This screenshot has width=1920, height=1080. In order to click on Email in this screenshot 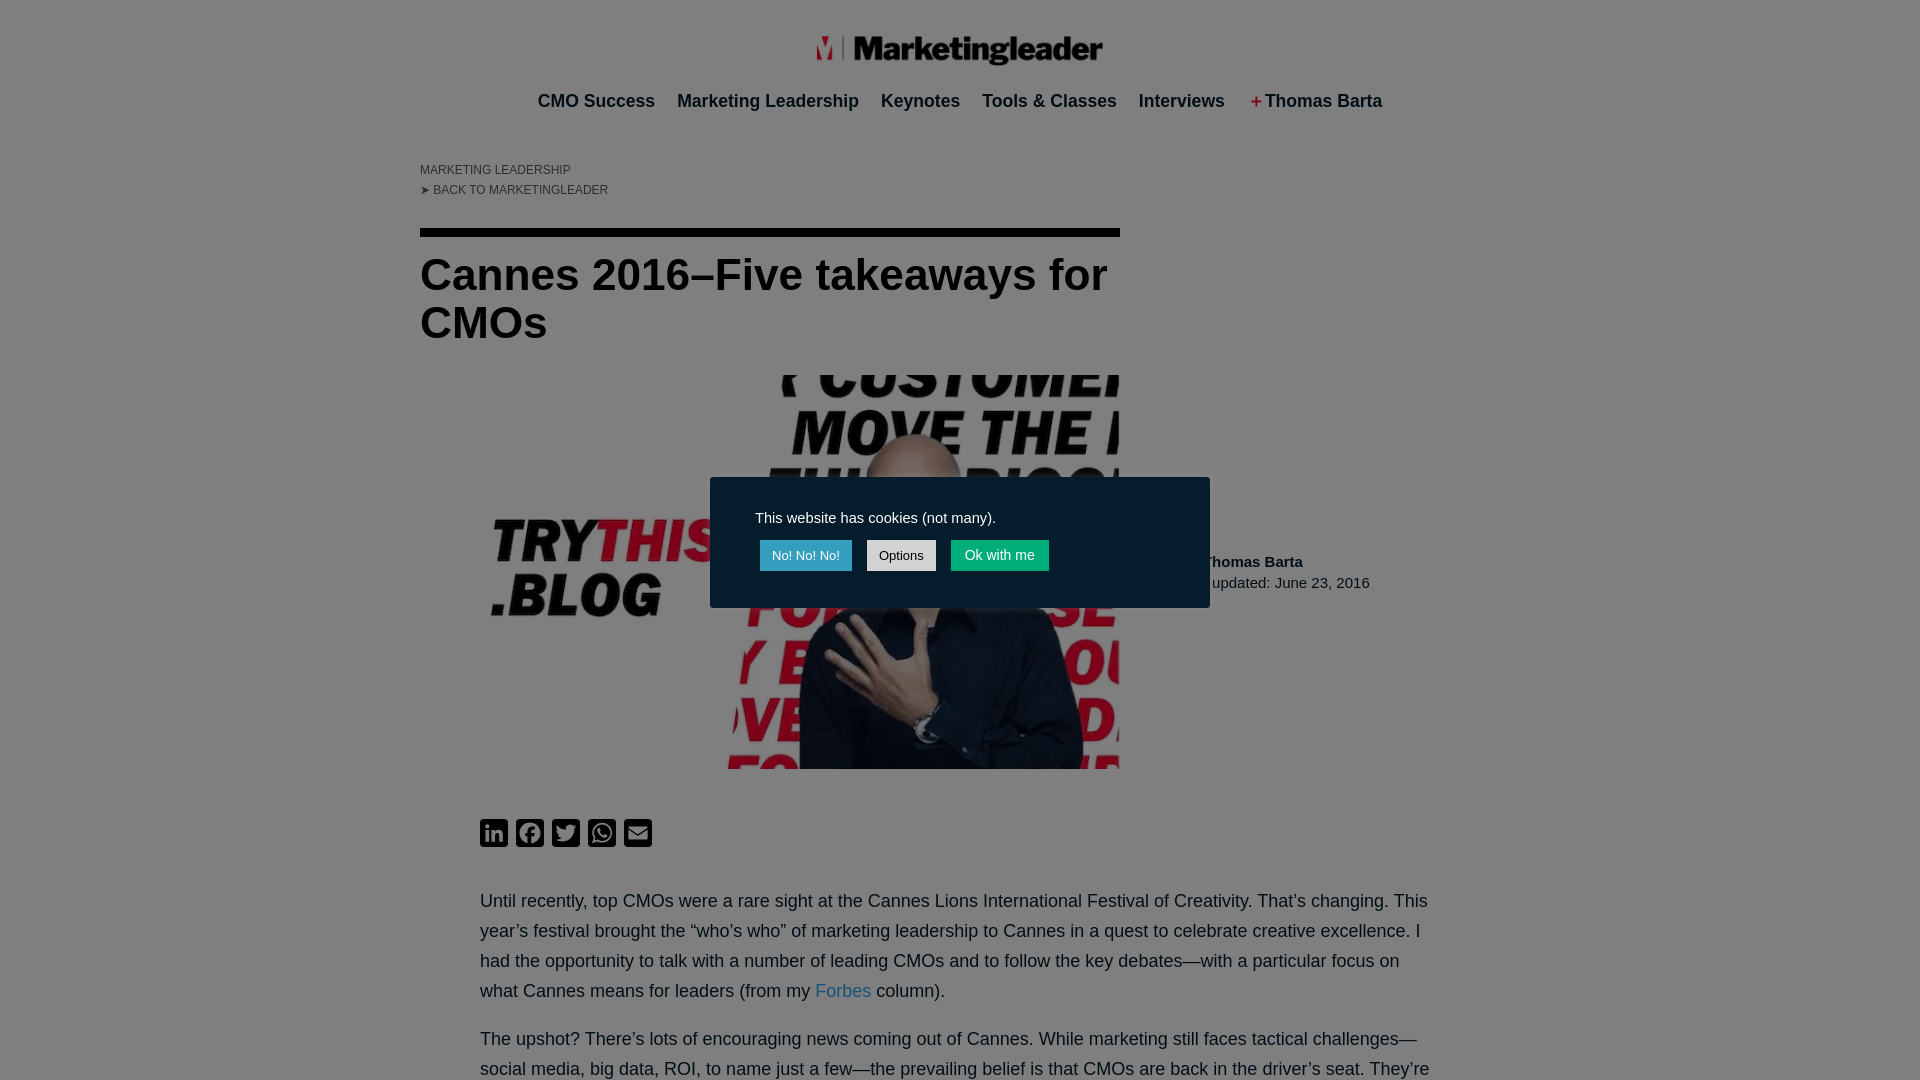, I will do `click(638, 837)`.